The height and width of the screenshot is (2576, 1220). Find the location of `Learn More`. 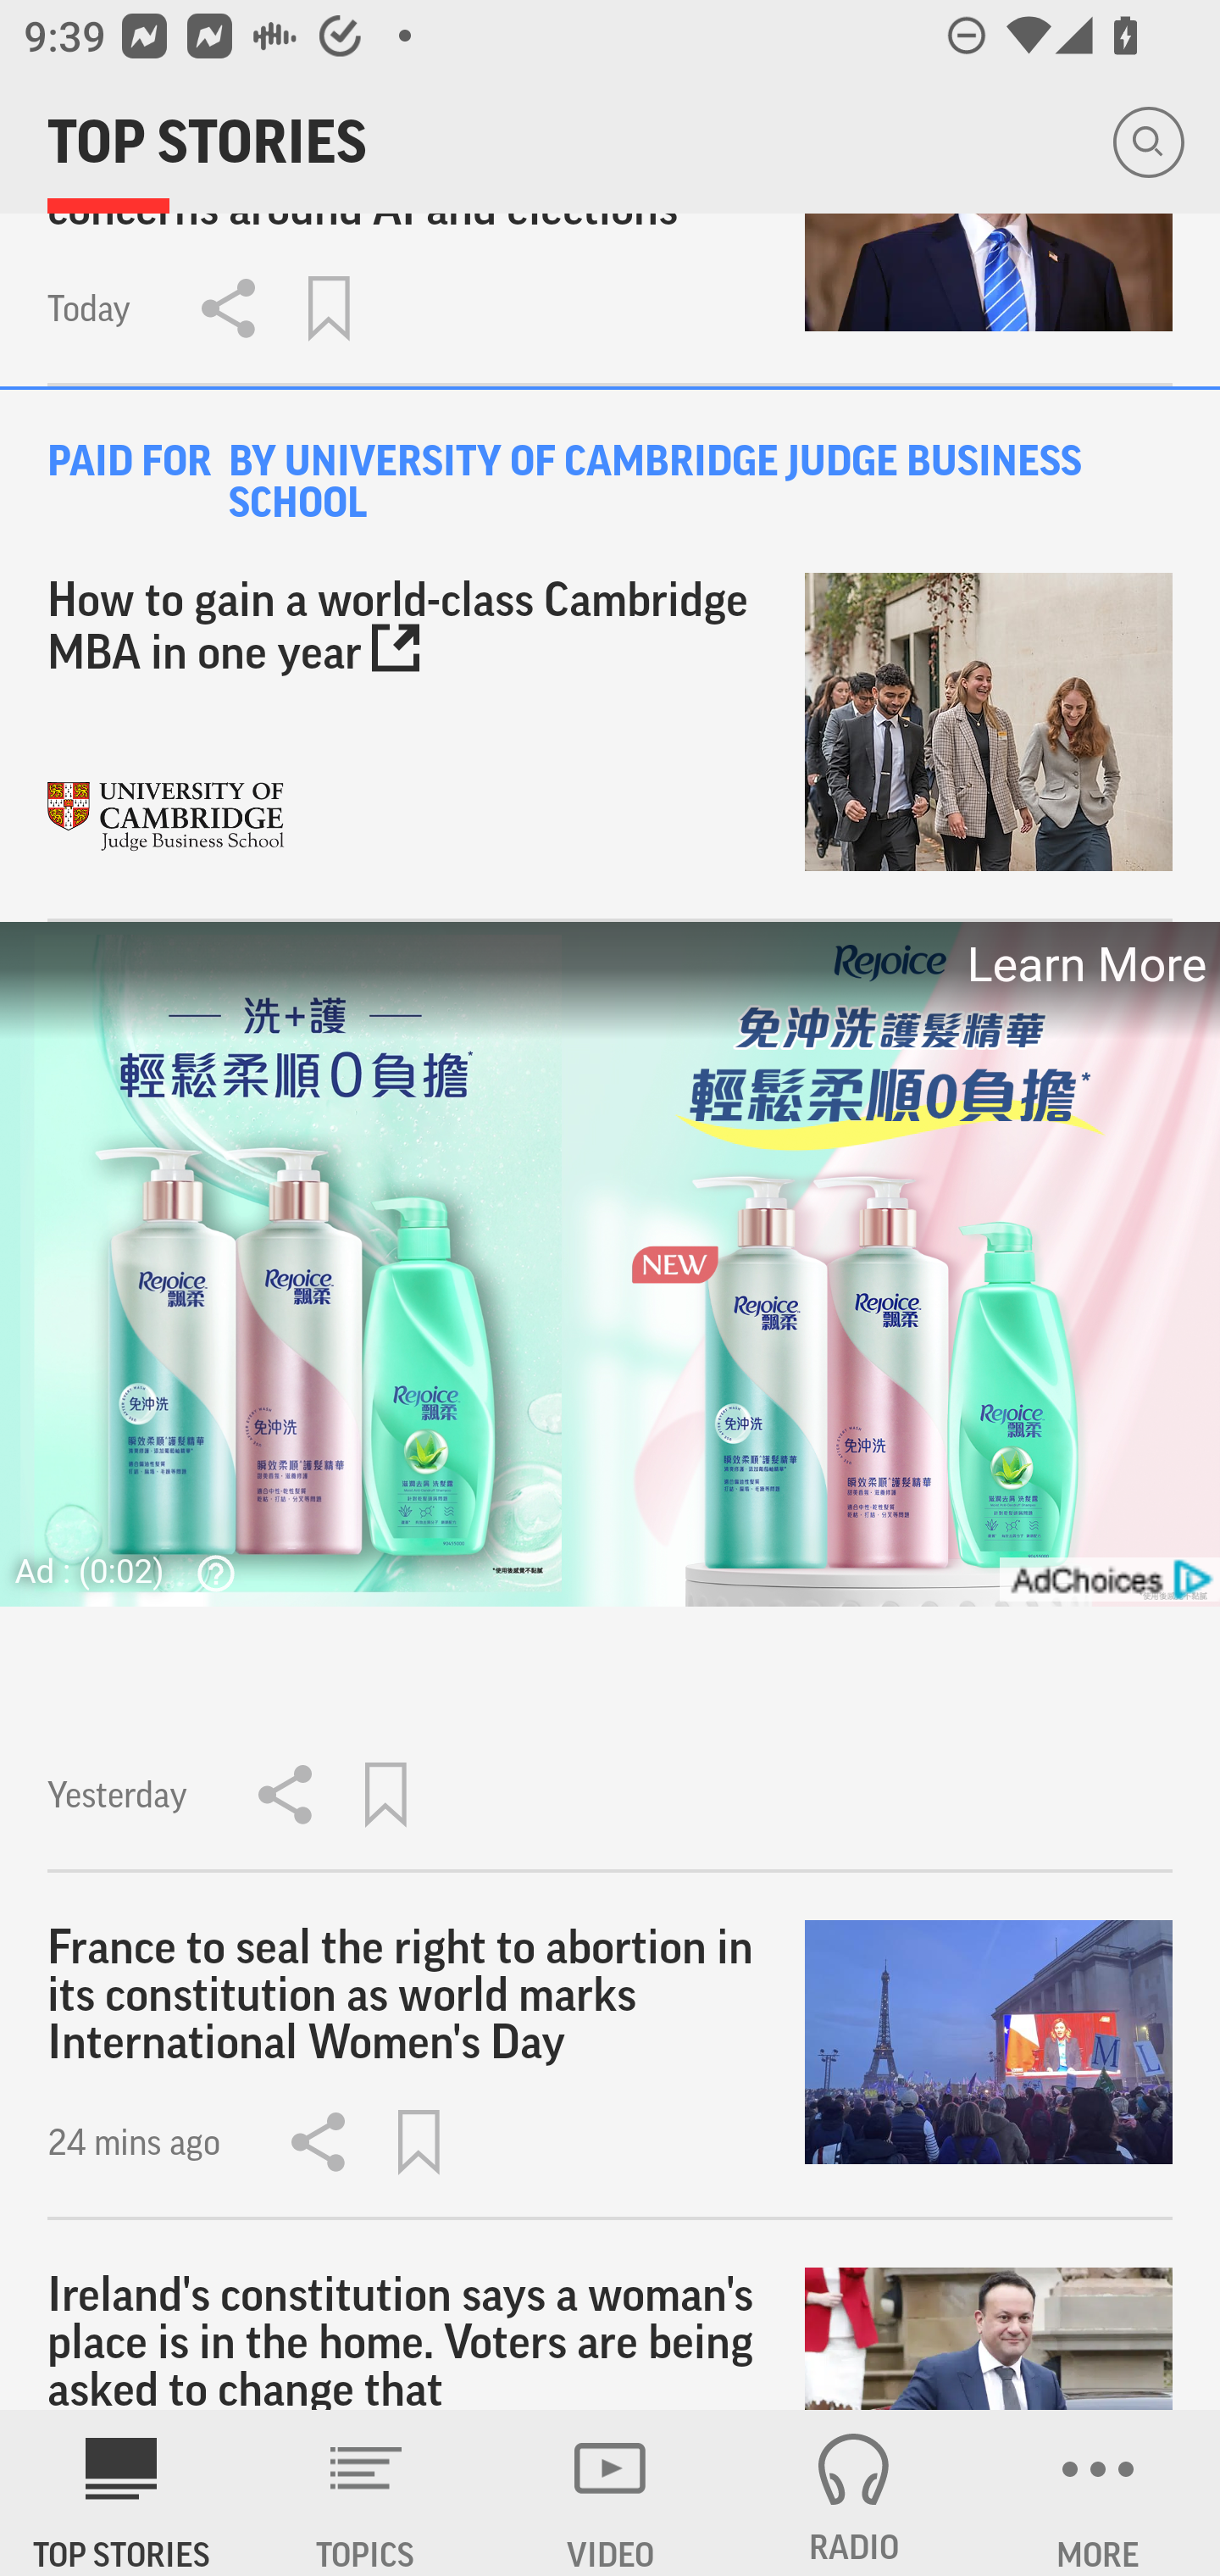

Learn More is located at coordinates (1084, 964).